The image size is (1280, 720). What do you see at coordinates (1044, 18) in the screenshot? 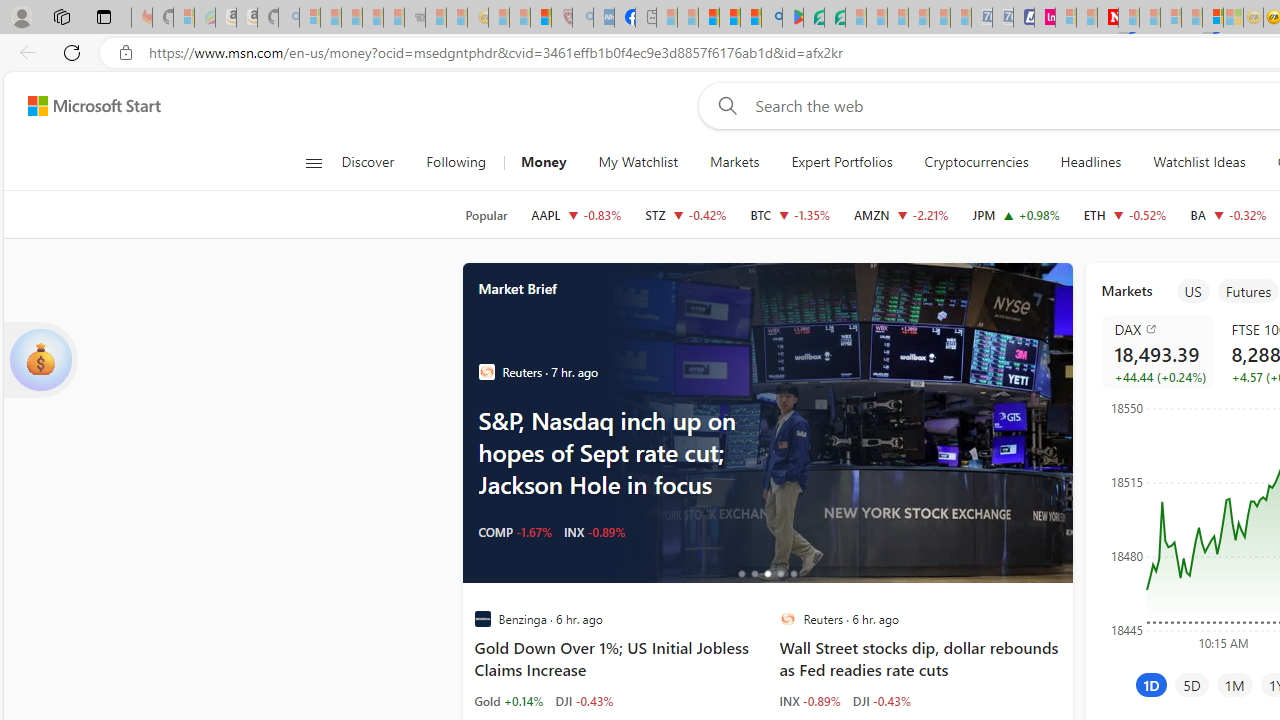
I see `Jobs - lastminute.com Investor Portal` at bounding box center [1044, 18].